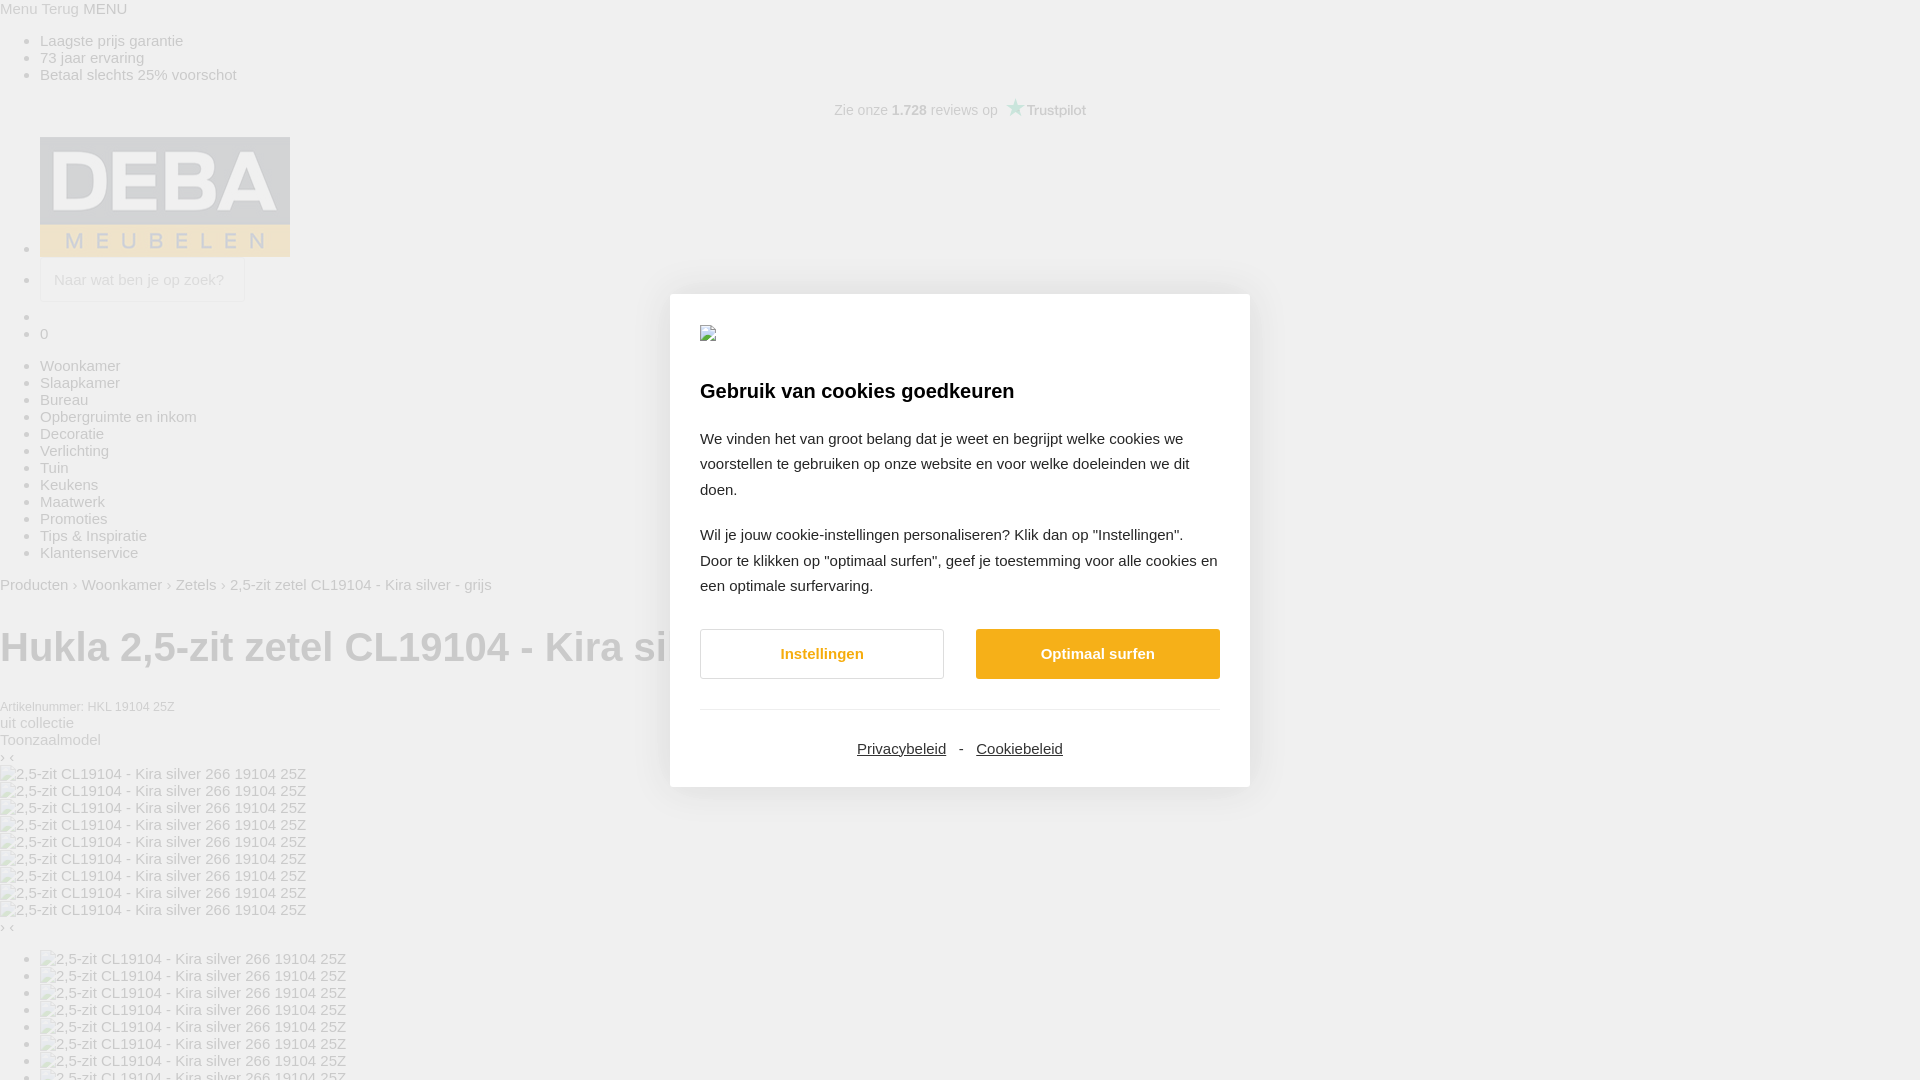 This screenshot has width=1920, height=1080. What do you see at coordinates (112, 40) in the screenshot?
I see `Laagste prijs garantie` at bounding box center [112, 40].